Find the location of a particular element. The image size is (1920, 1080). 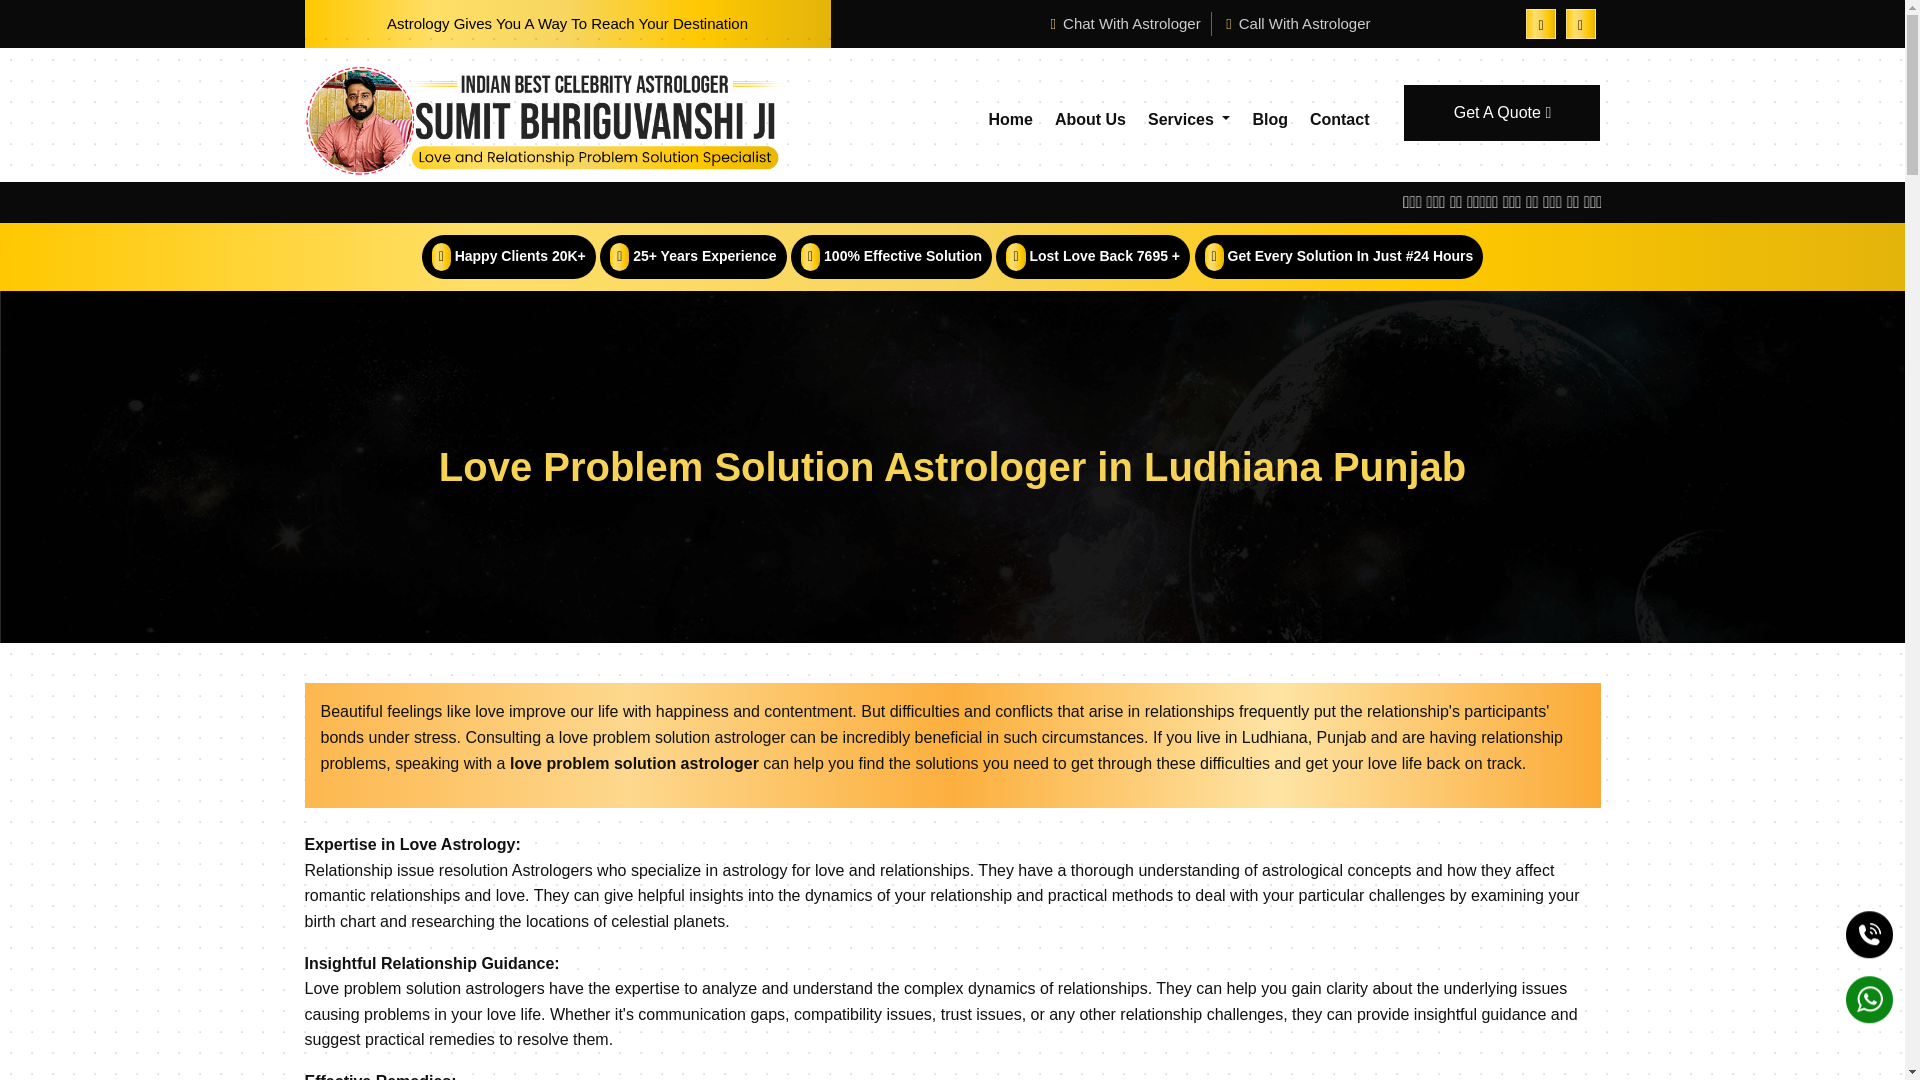

About Us is located at coordinates (1090, 120).